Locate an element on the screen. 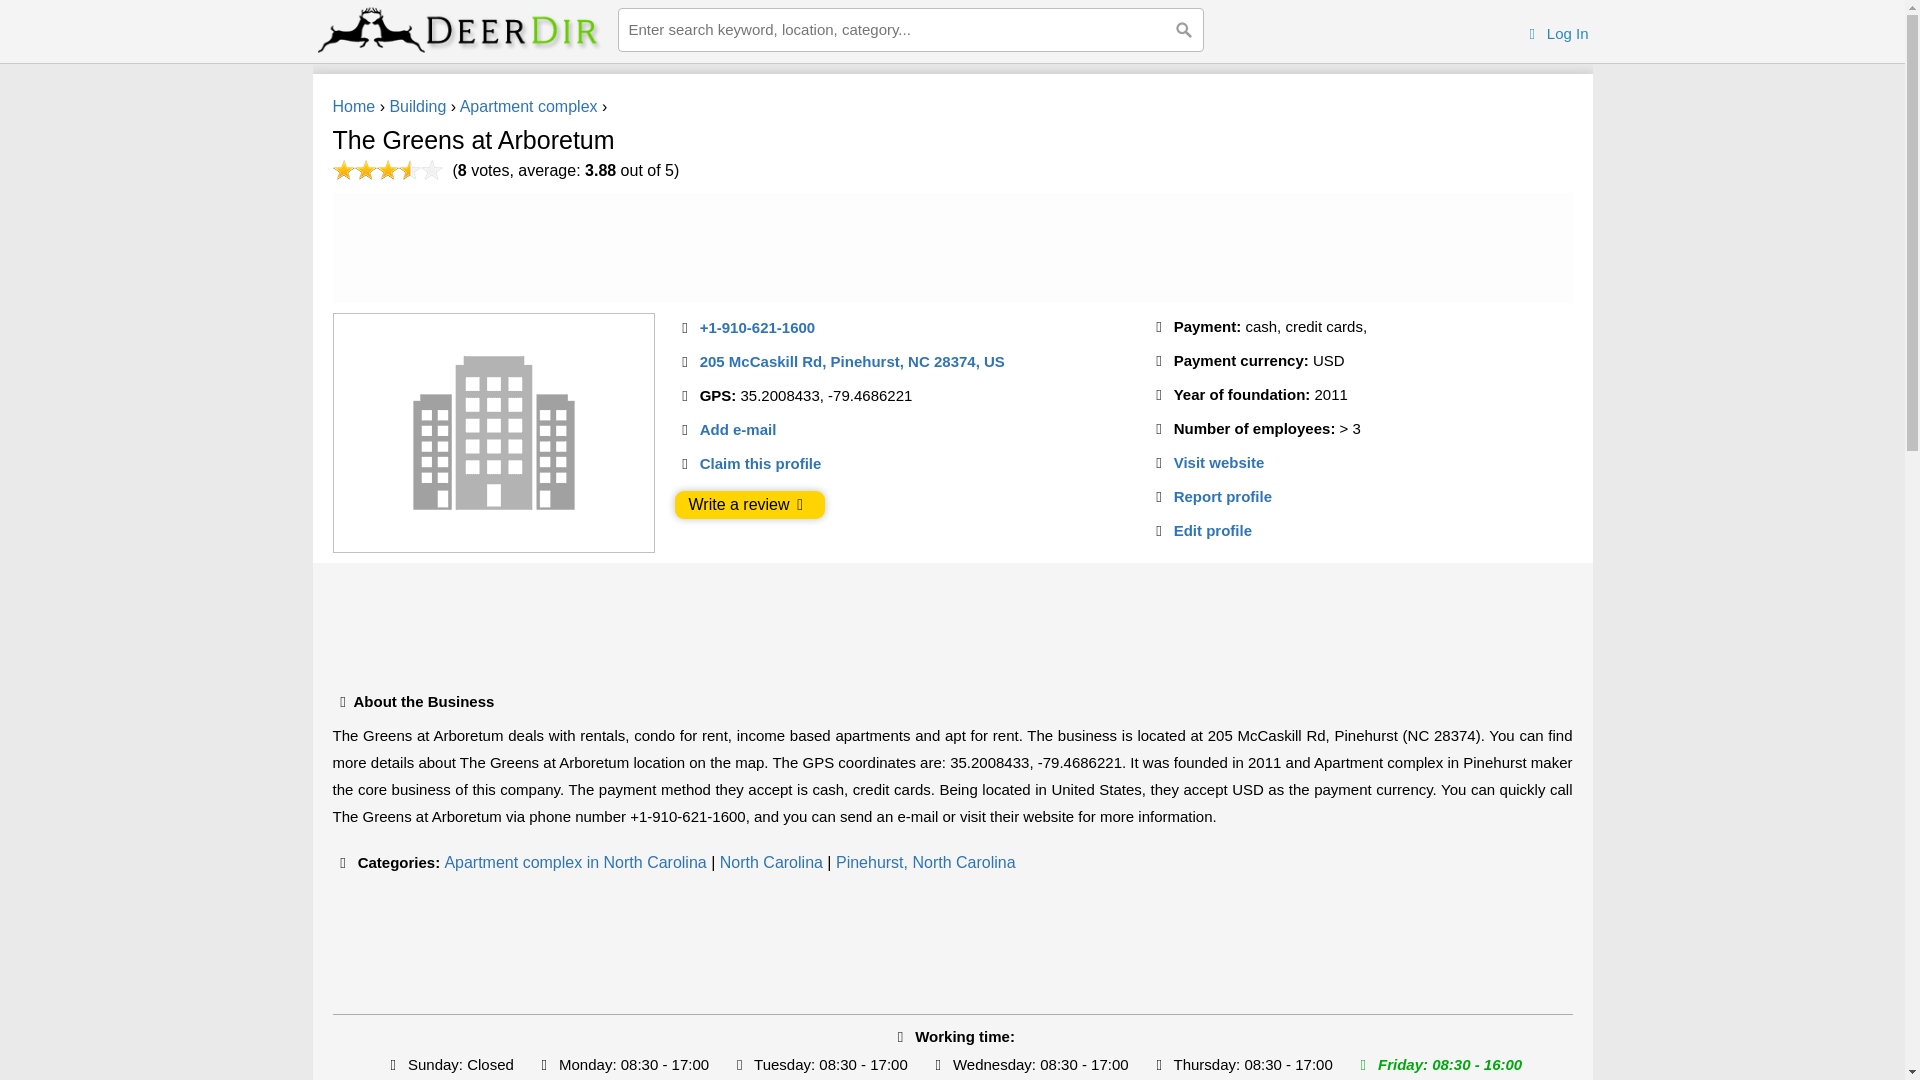 The height and width of the screenshot is (1080, 1920). Apartment complex in North Carolina is located at coordinates (574, 862).